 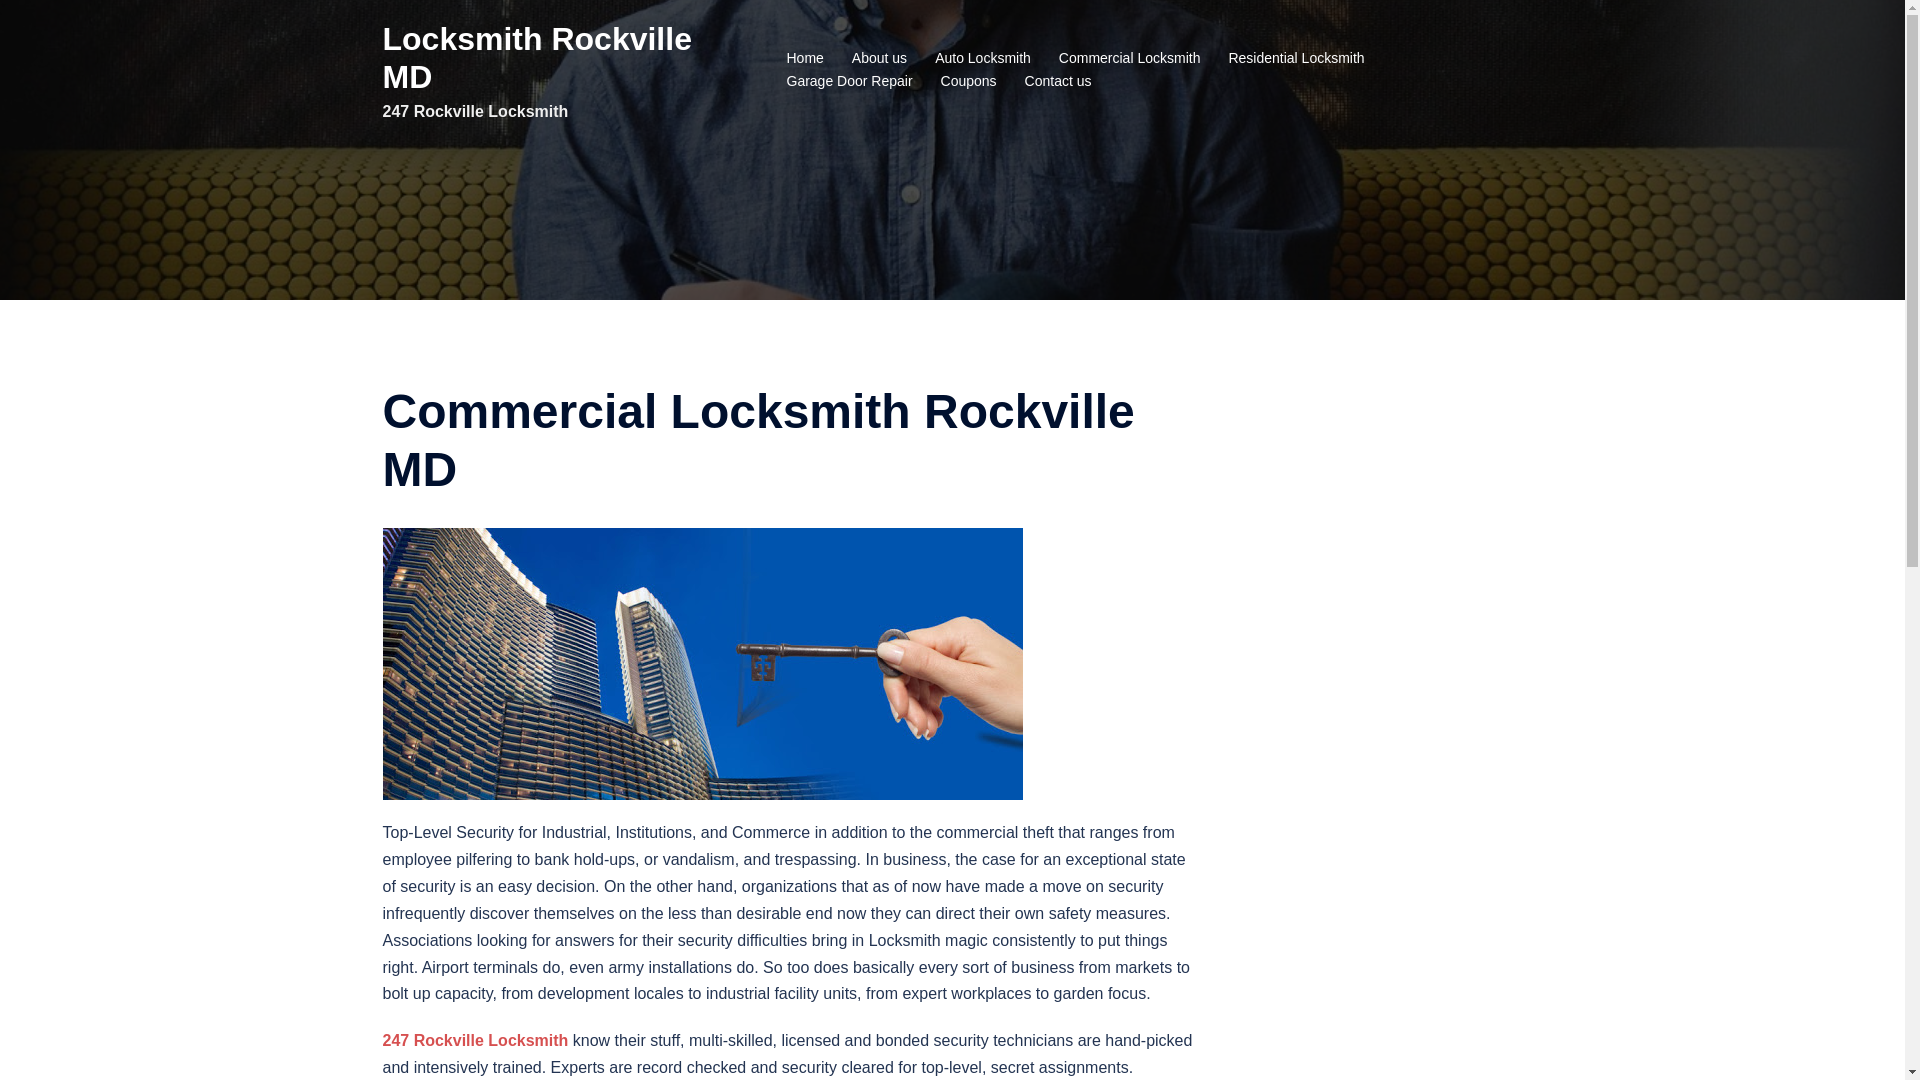 What do you see at coordinates (1296, 59) in the screenshot?
I see `Residential Locksmith` at bounding box center [1296, 59].